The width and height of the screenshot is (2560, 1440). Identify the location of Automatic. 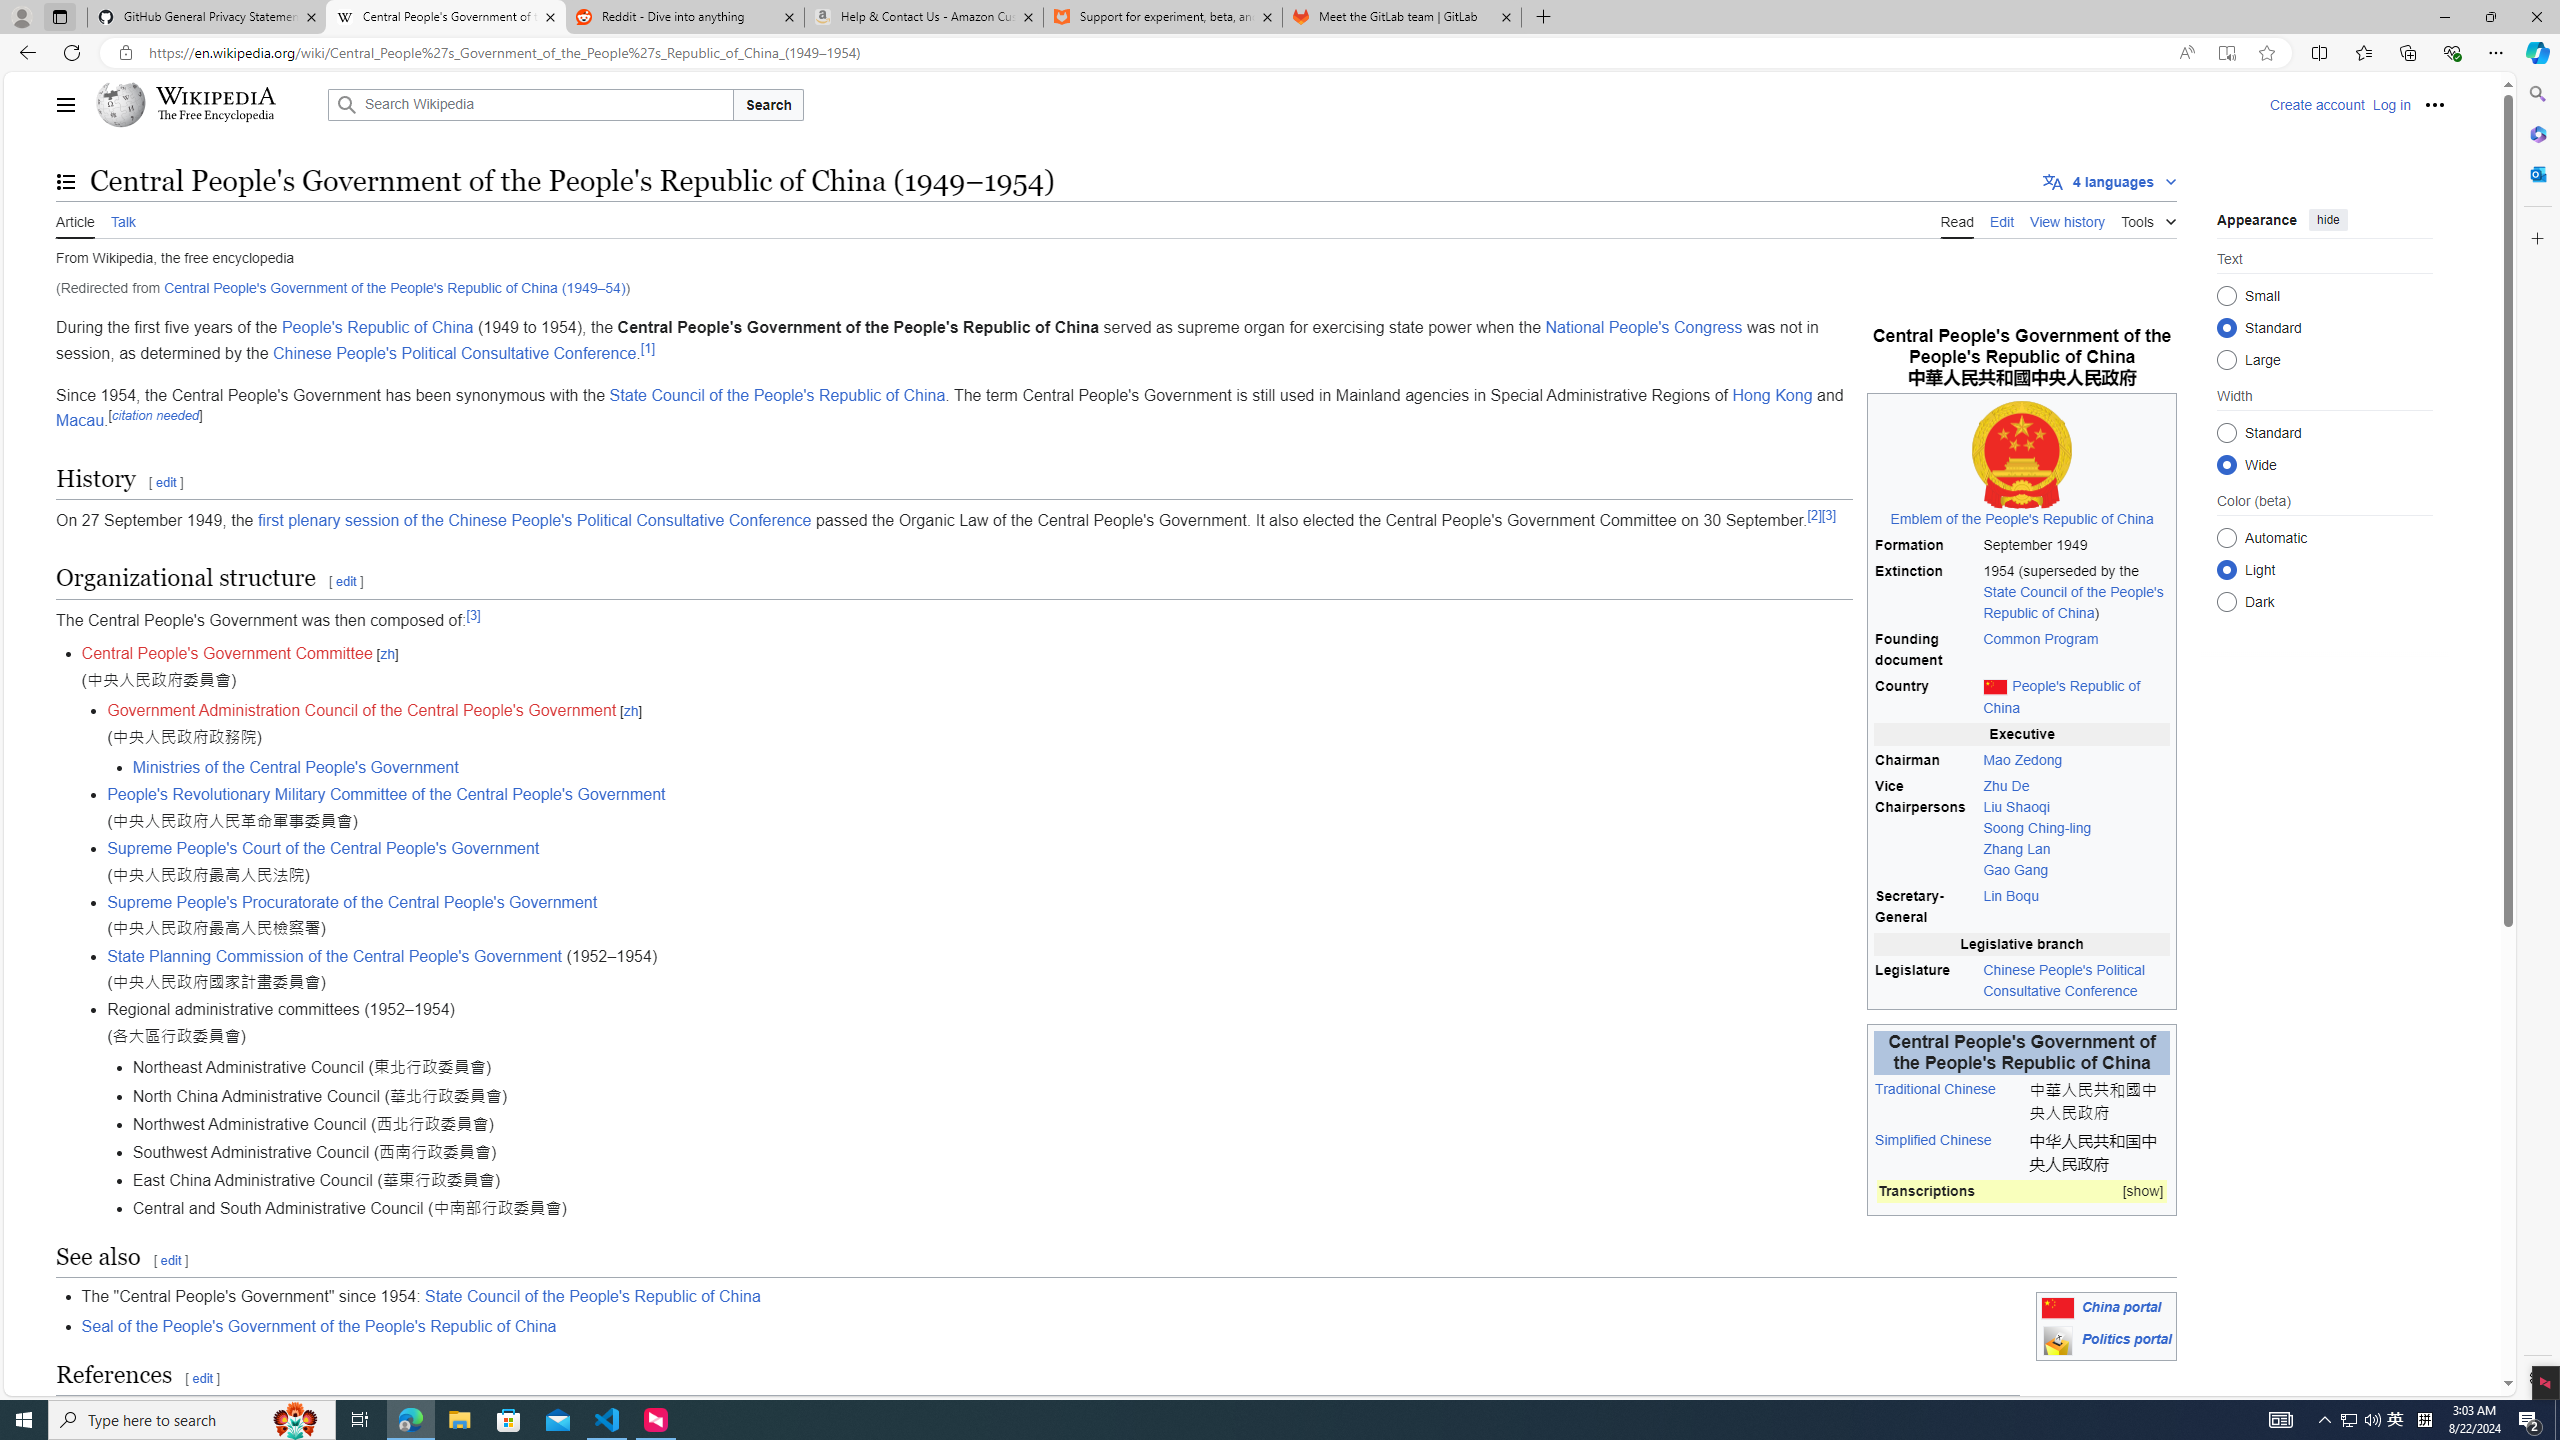
(2226, 538).